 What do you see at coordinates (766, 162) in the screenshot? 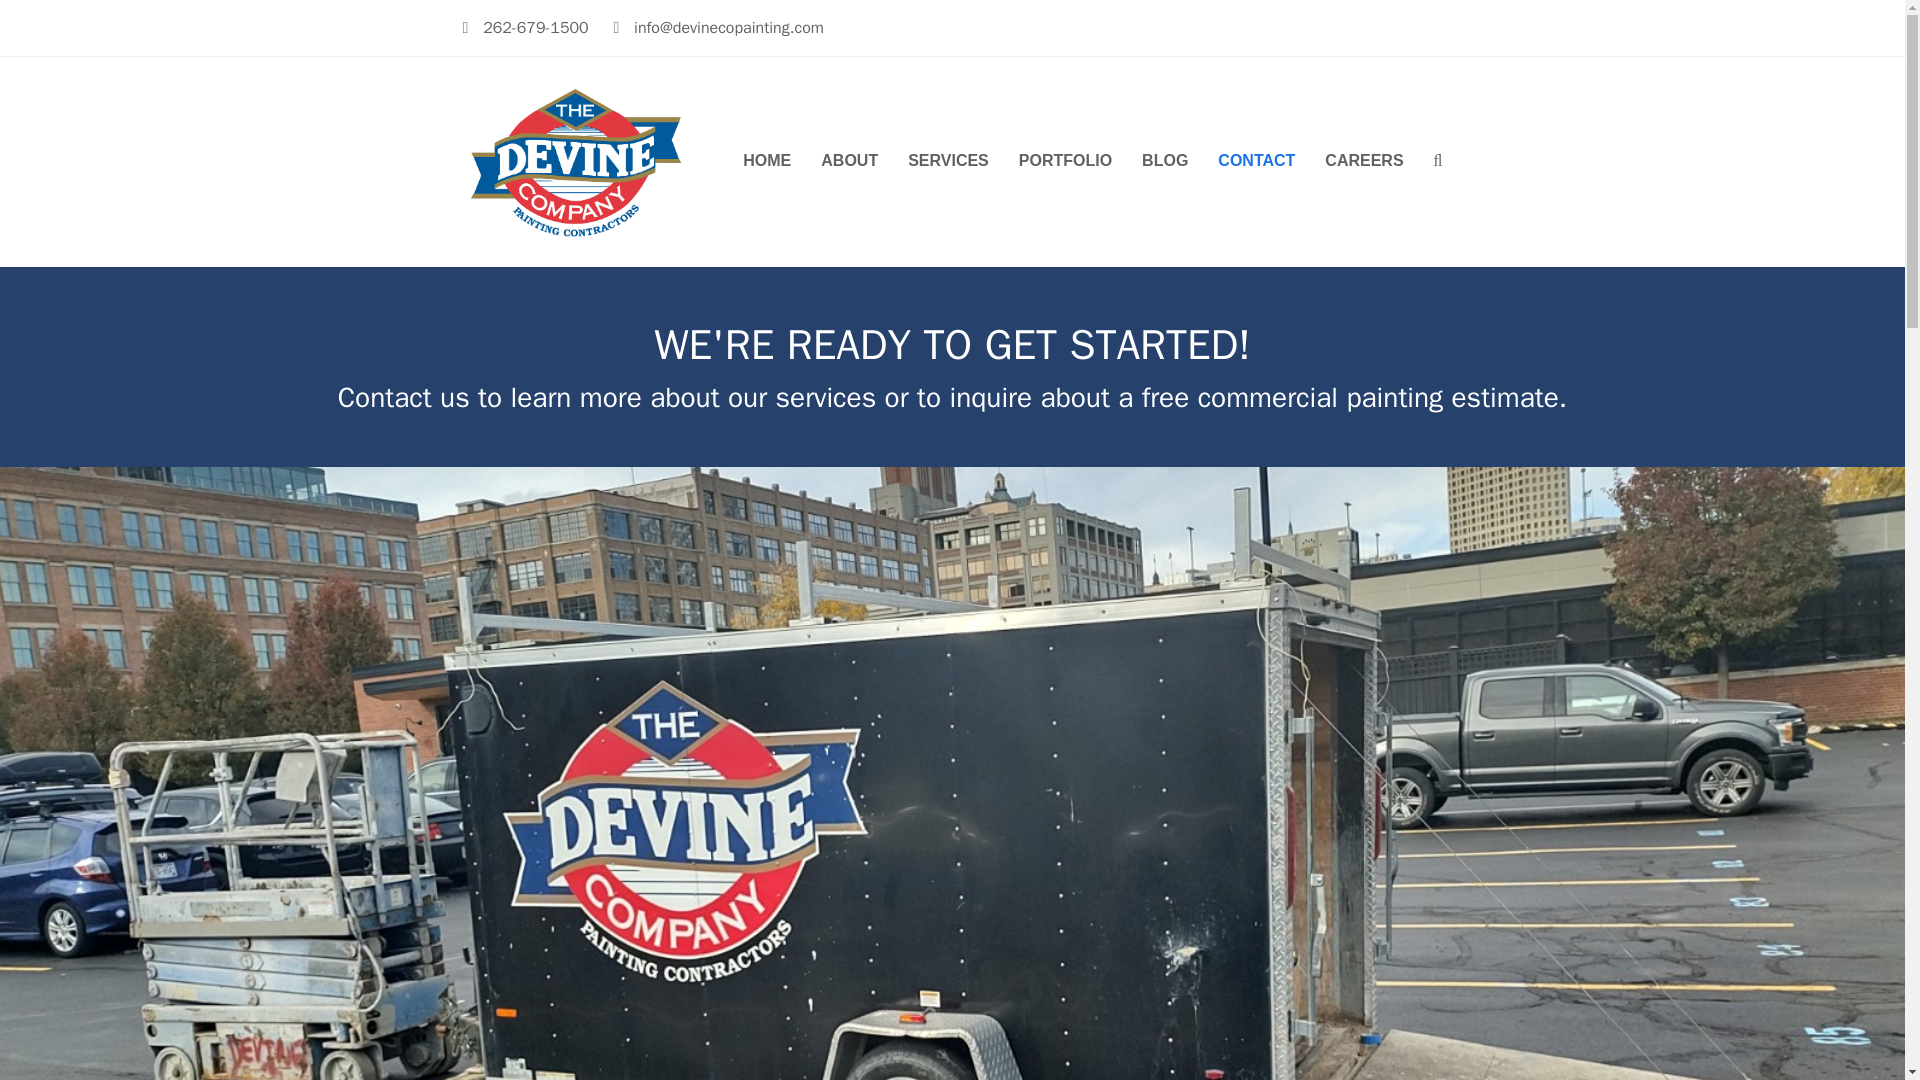
I see `HOME` at bounding box center [766, 162].